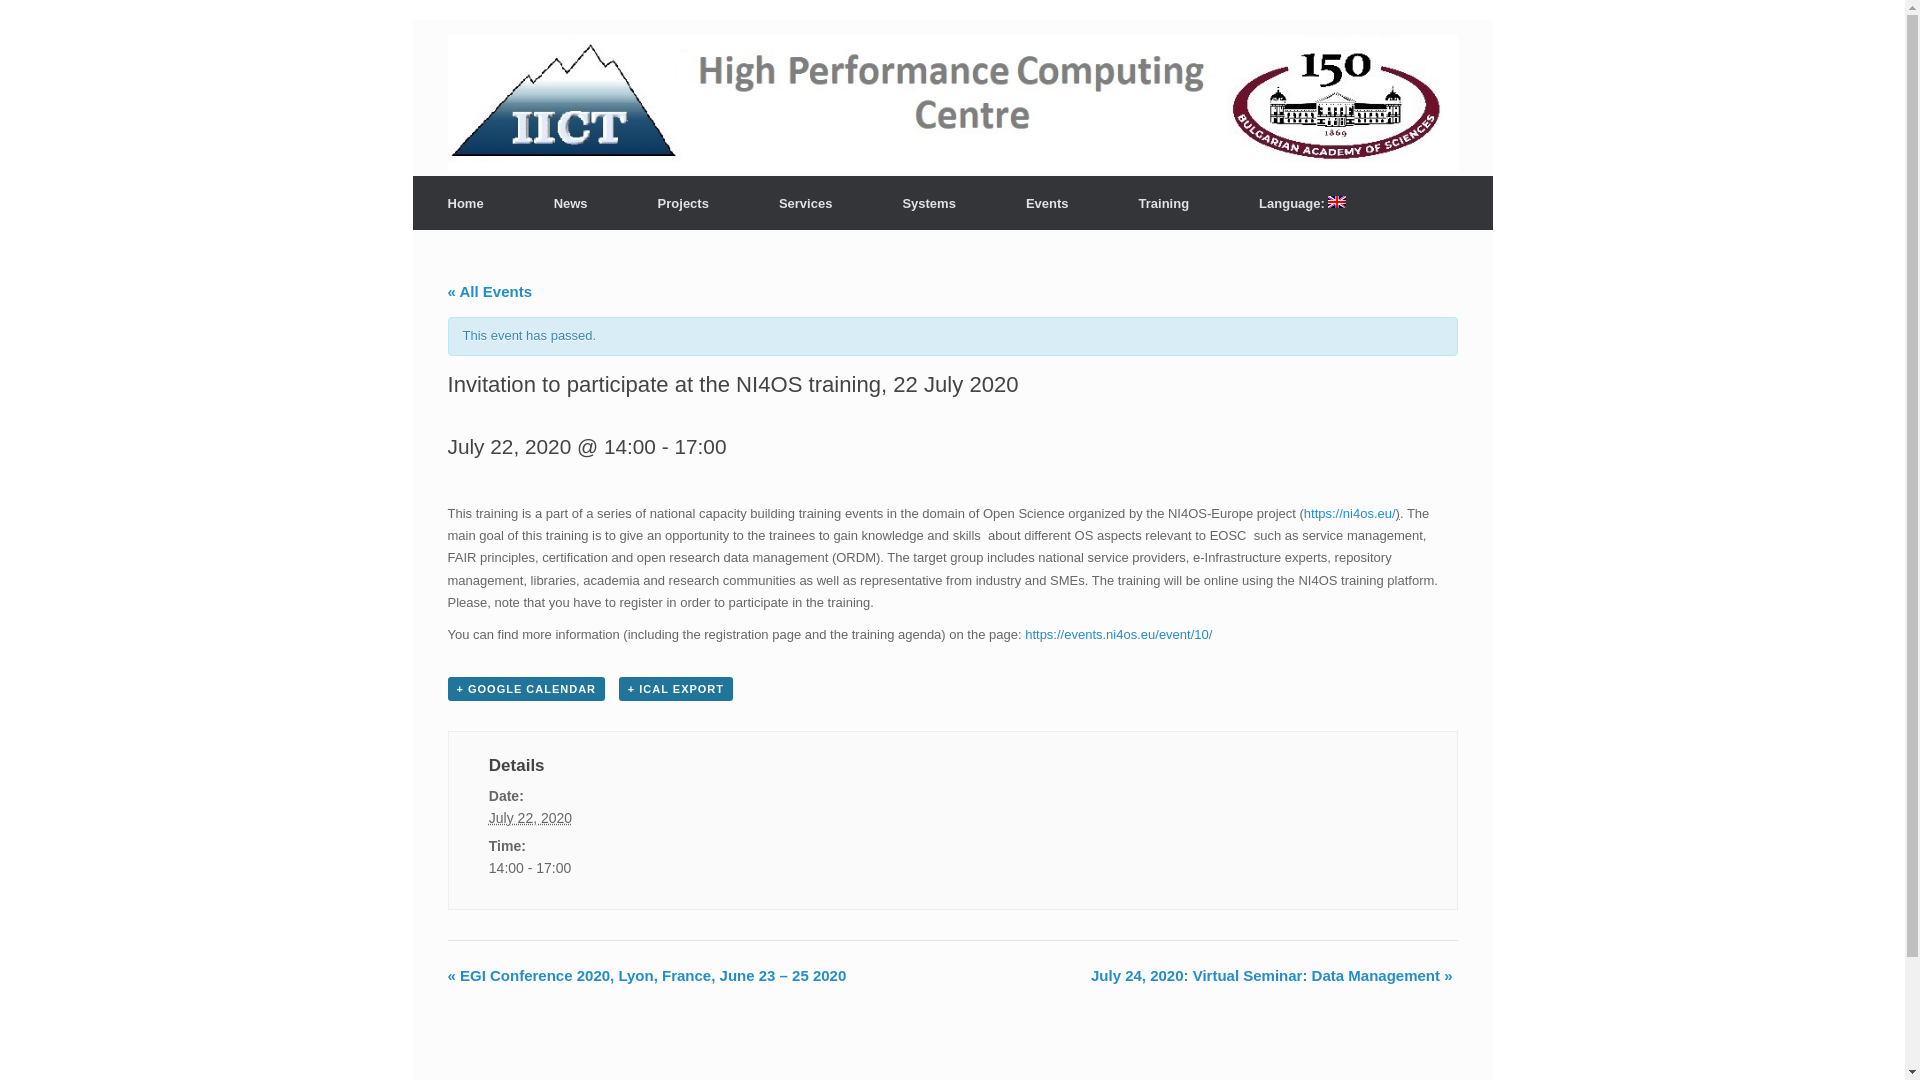  What do you see at coordinates (1302, 203) in the screenshot?
I see `English` at bounding box center [1302, 203].